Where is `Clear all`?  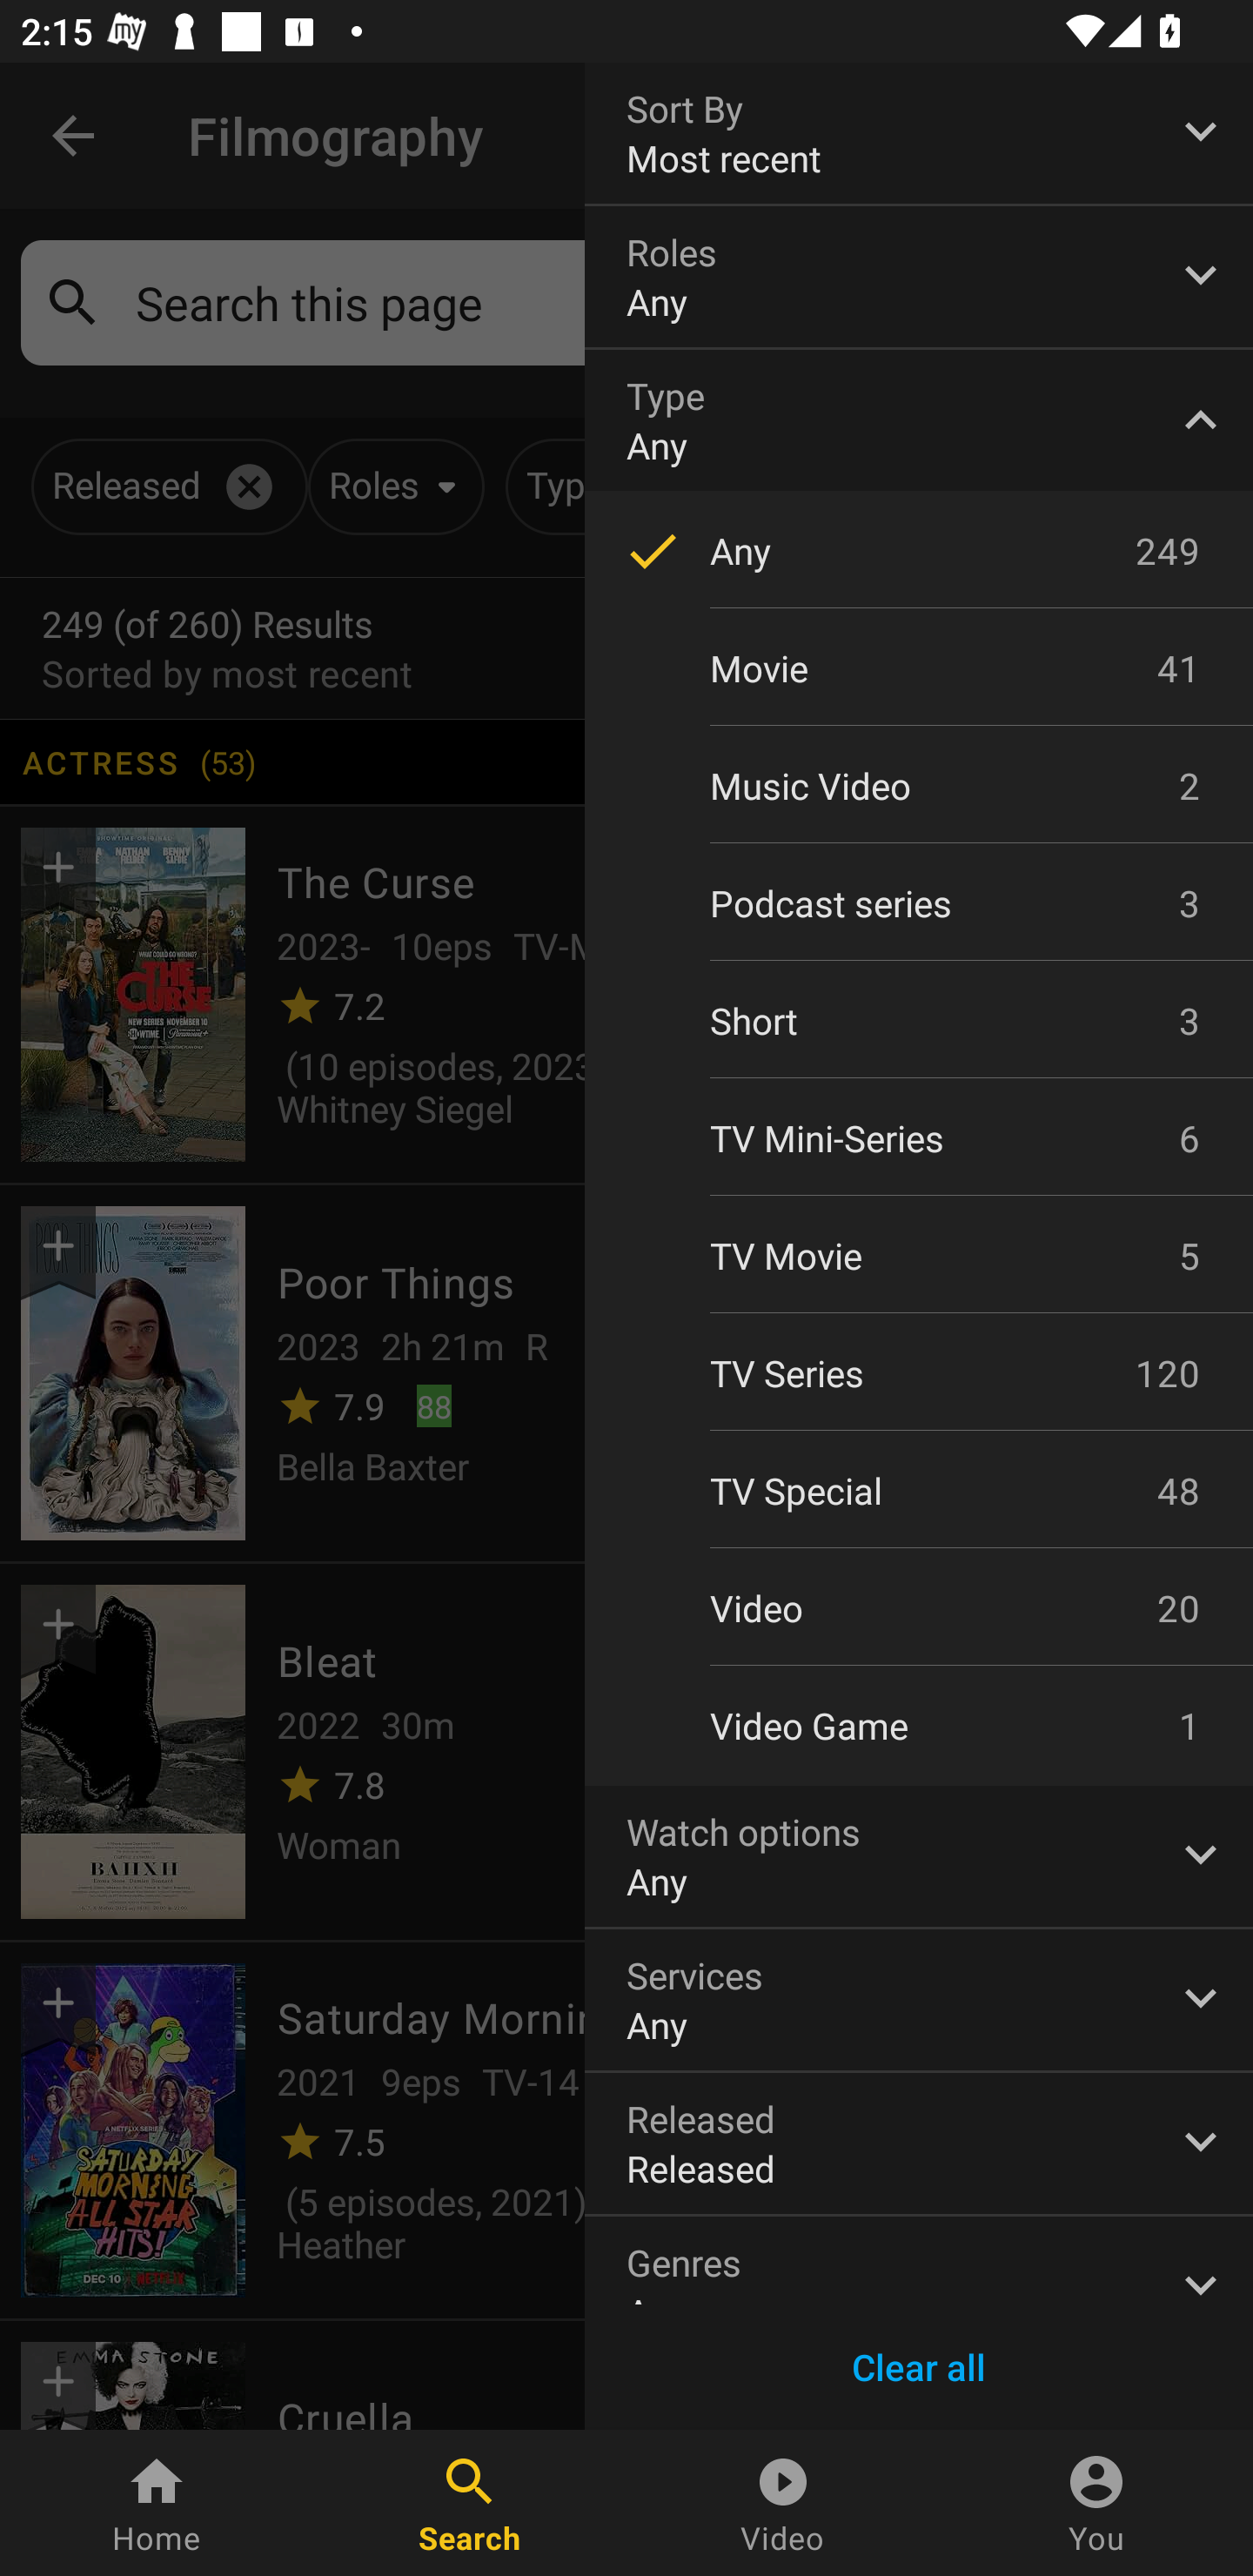
Clear all is located at coordinates (919, 2367).